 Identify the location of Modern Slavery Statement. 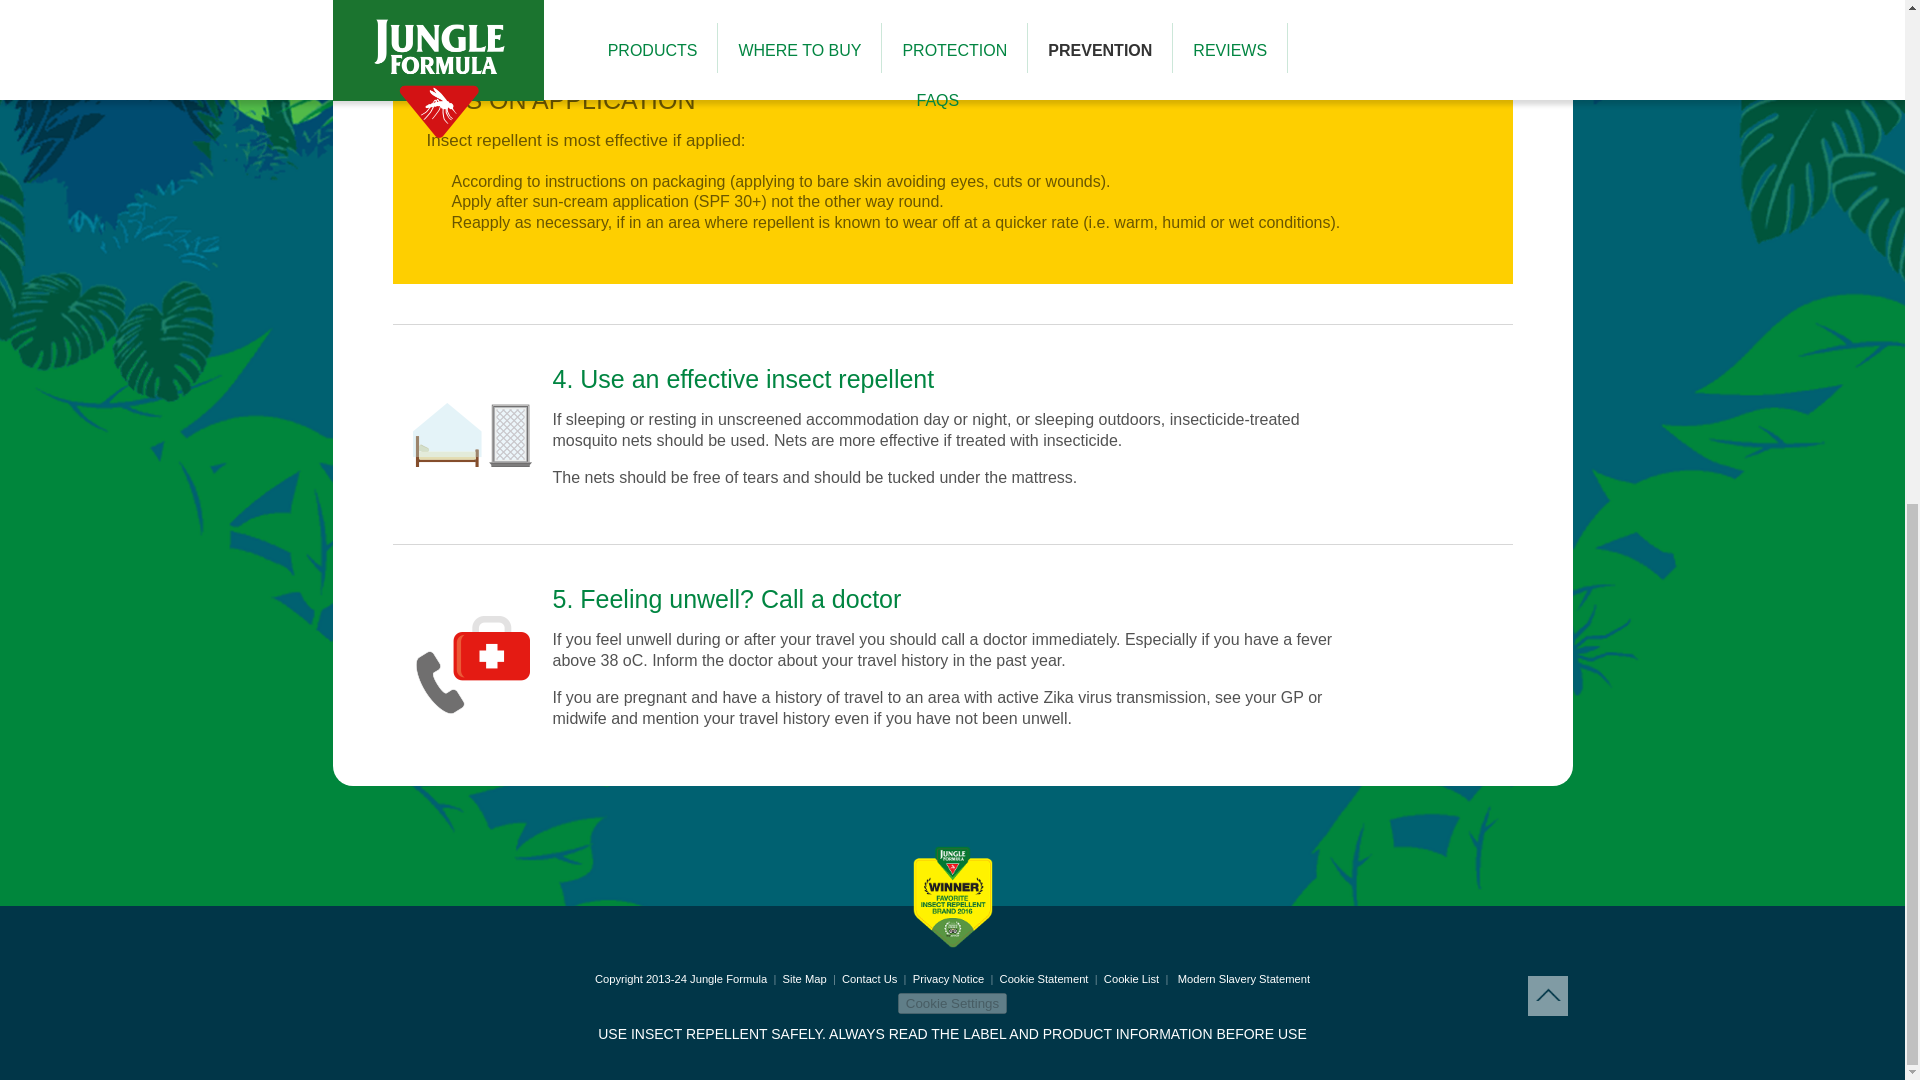
(1244, 978).